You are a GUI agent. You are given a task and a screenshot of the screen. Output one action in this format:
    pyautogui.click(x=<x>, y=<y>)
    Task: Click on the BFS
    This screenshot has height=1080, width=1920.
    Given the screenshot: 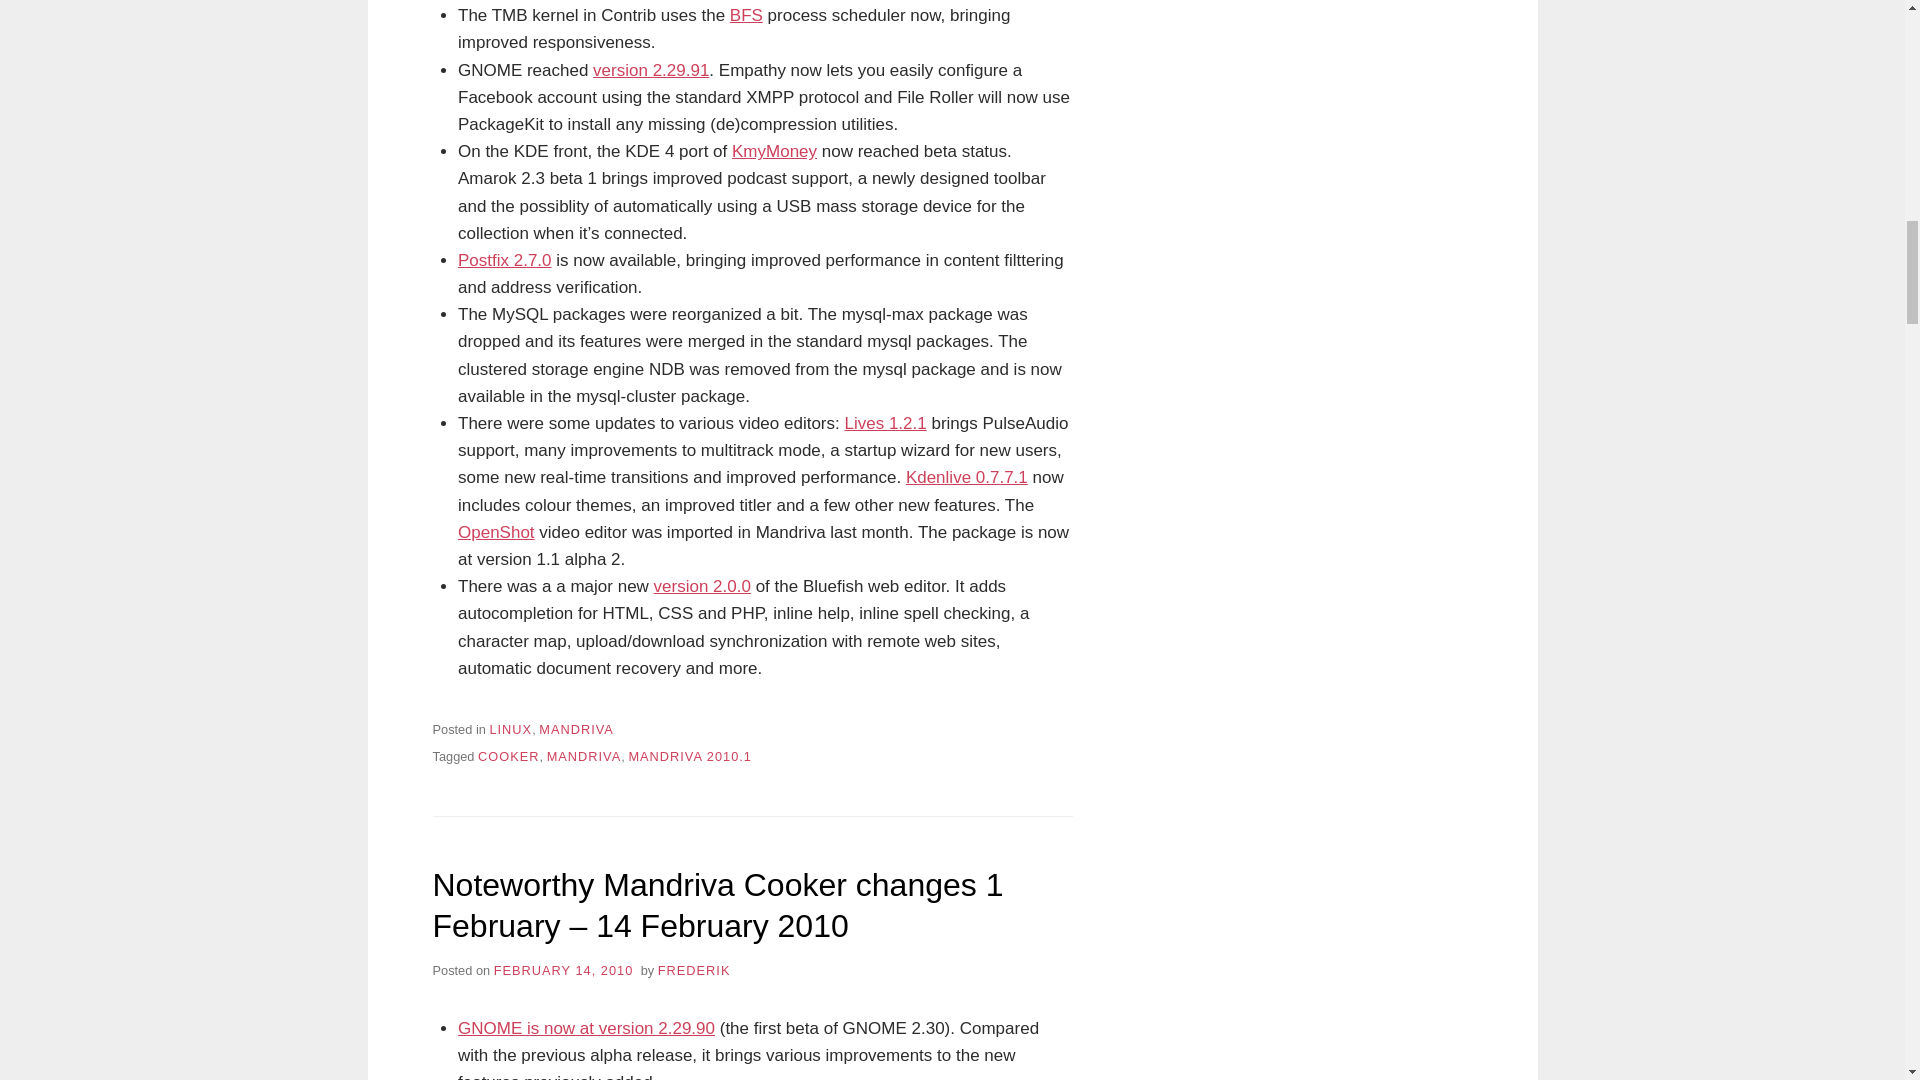 What is the action you would take?
    pyautogui.click(x=746, y=15)
    